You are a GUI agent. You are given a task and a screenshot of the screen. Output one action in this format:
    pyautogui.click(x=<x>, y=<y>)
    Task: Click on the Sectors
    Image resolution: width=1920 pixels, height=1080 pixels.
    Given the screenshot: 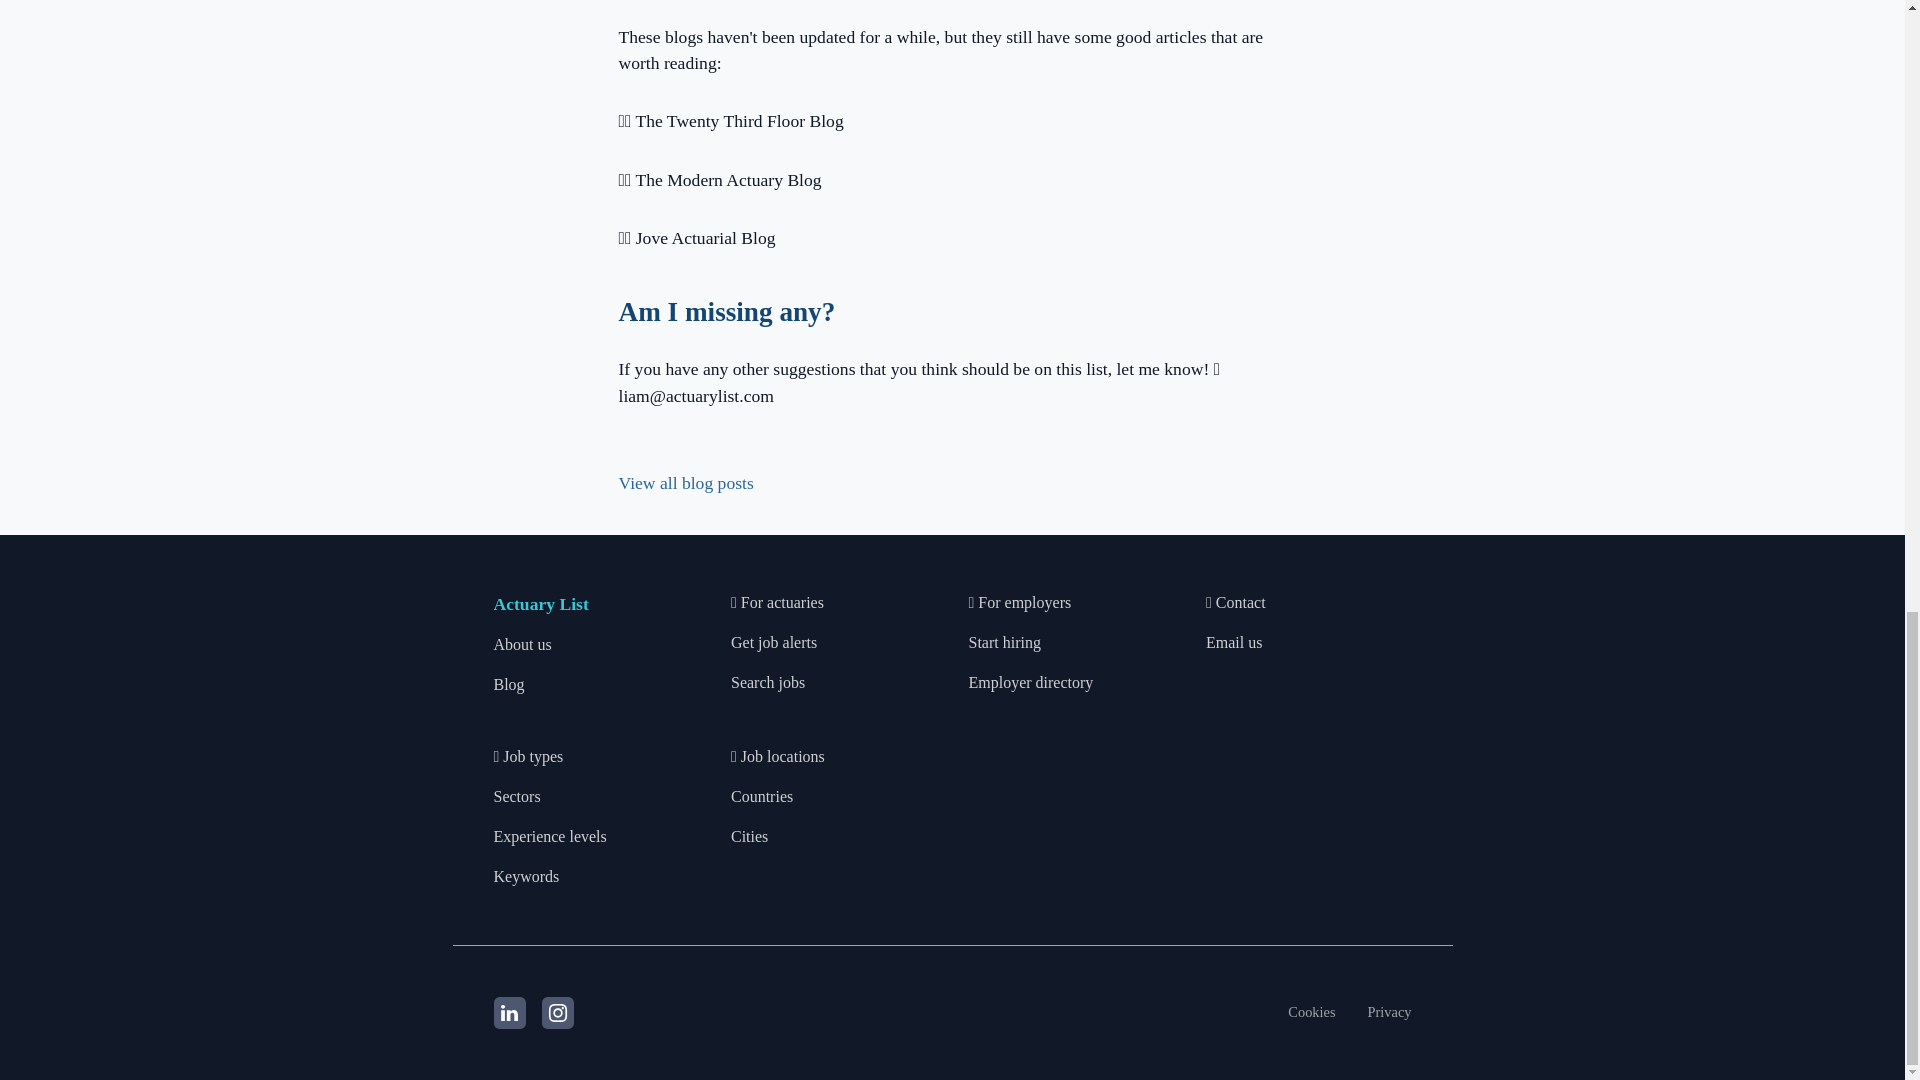 What is the action you would take?
    pyautogui.click(x=517, y=796)
    